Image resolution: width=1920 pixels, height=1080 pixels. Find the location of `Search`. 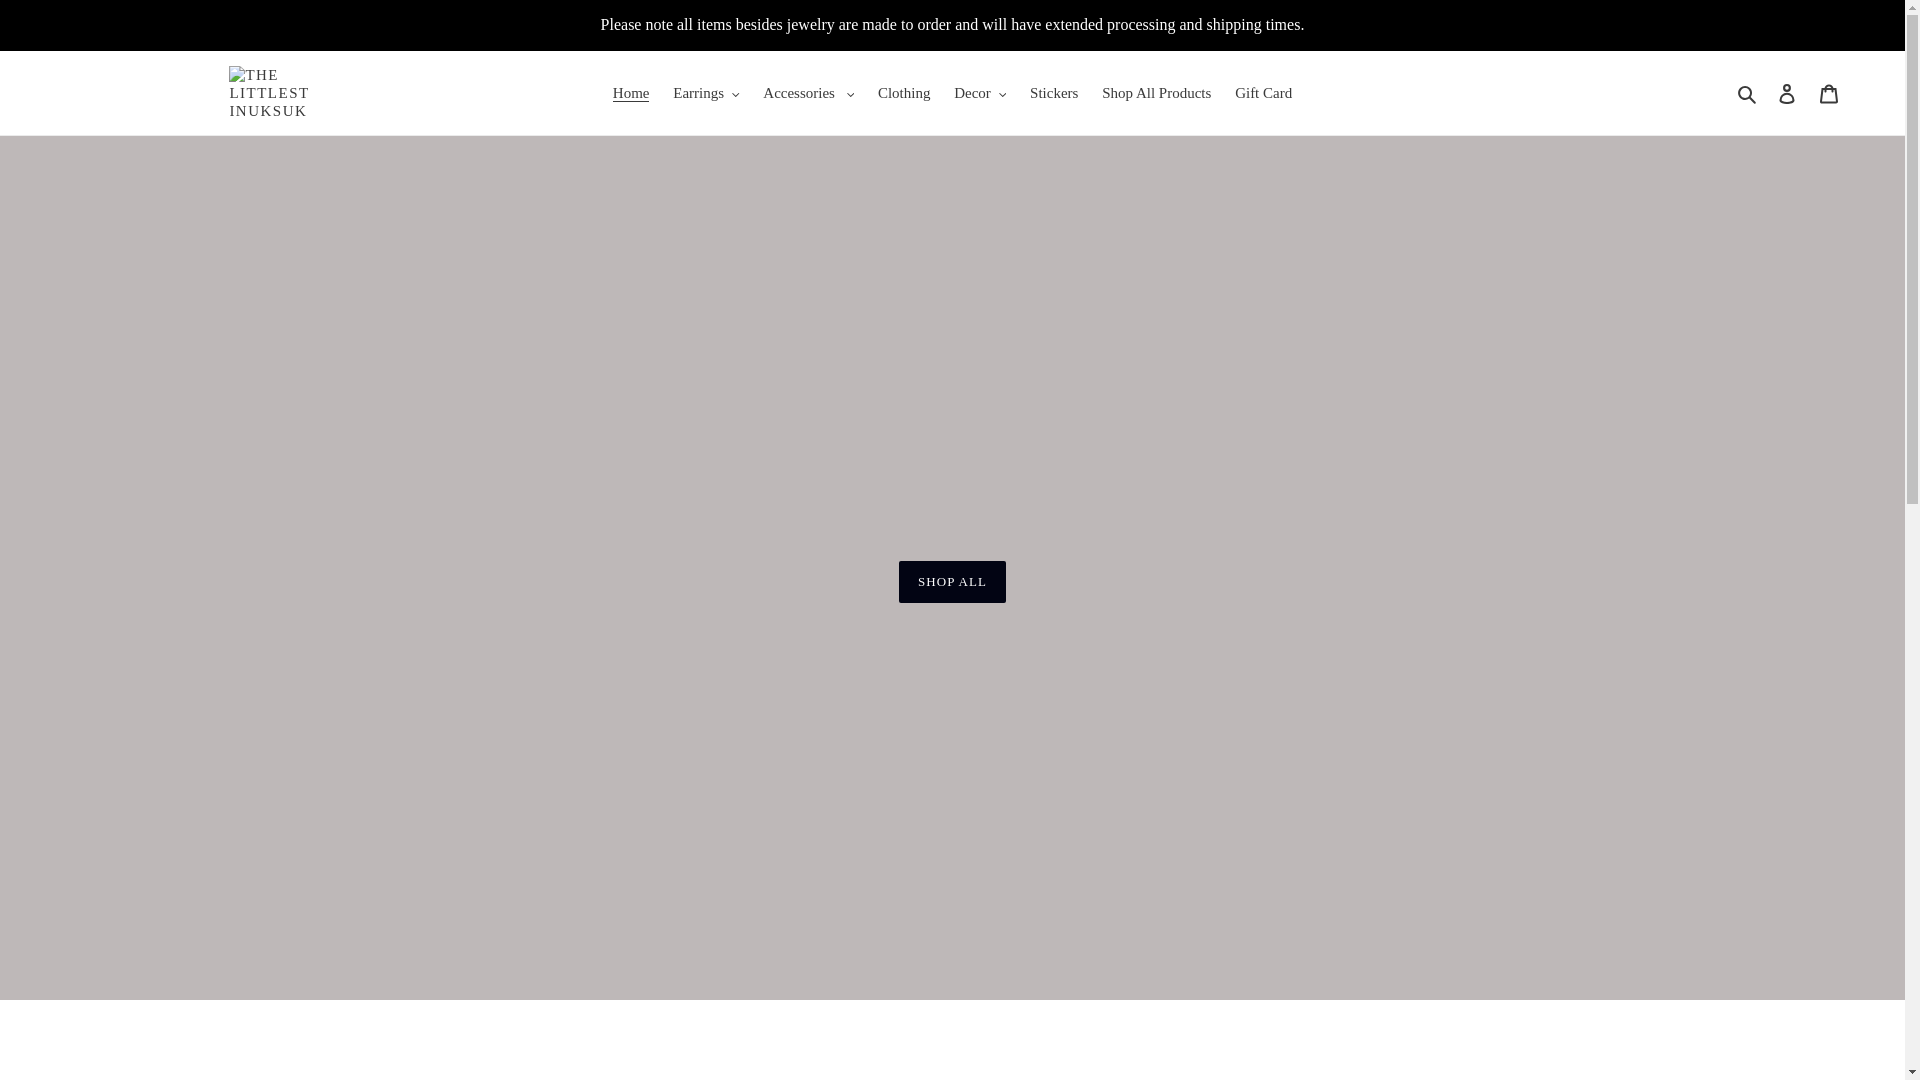

Search is located at coordinates (1748, 93).